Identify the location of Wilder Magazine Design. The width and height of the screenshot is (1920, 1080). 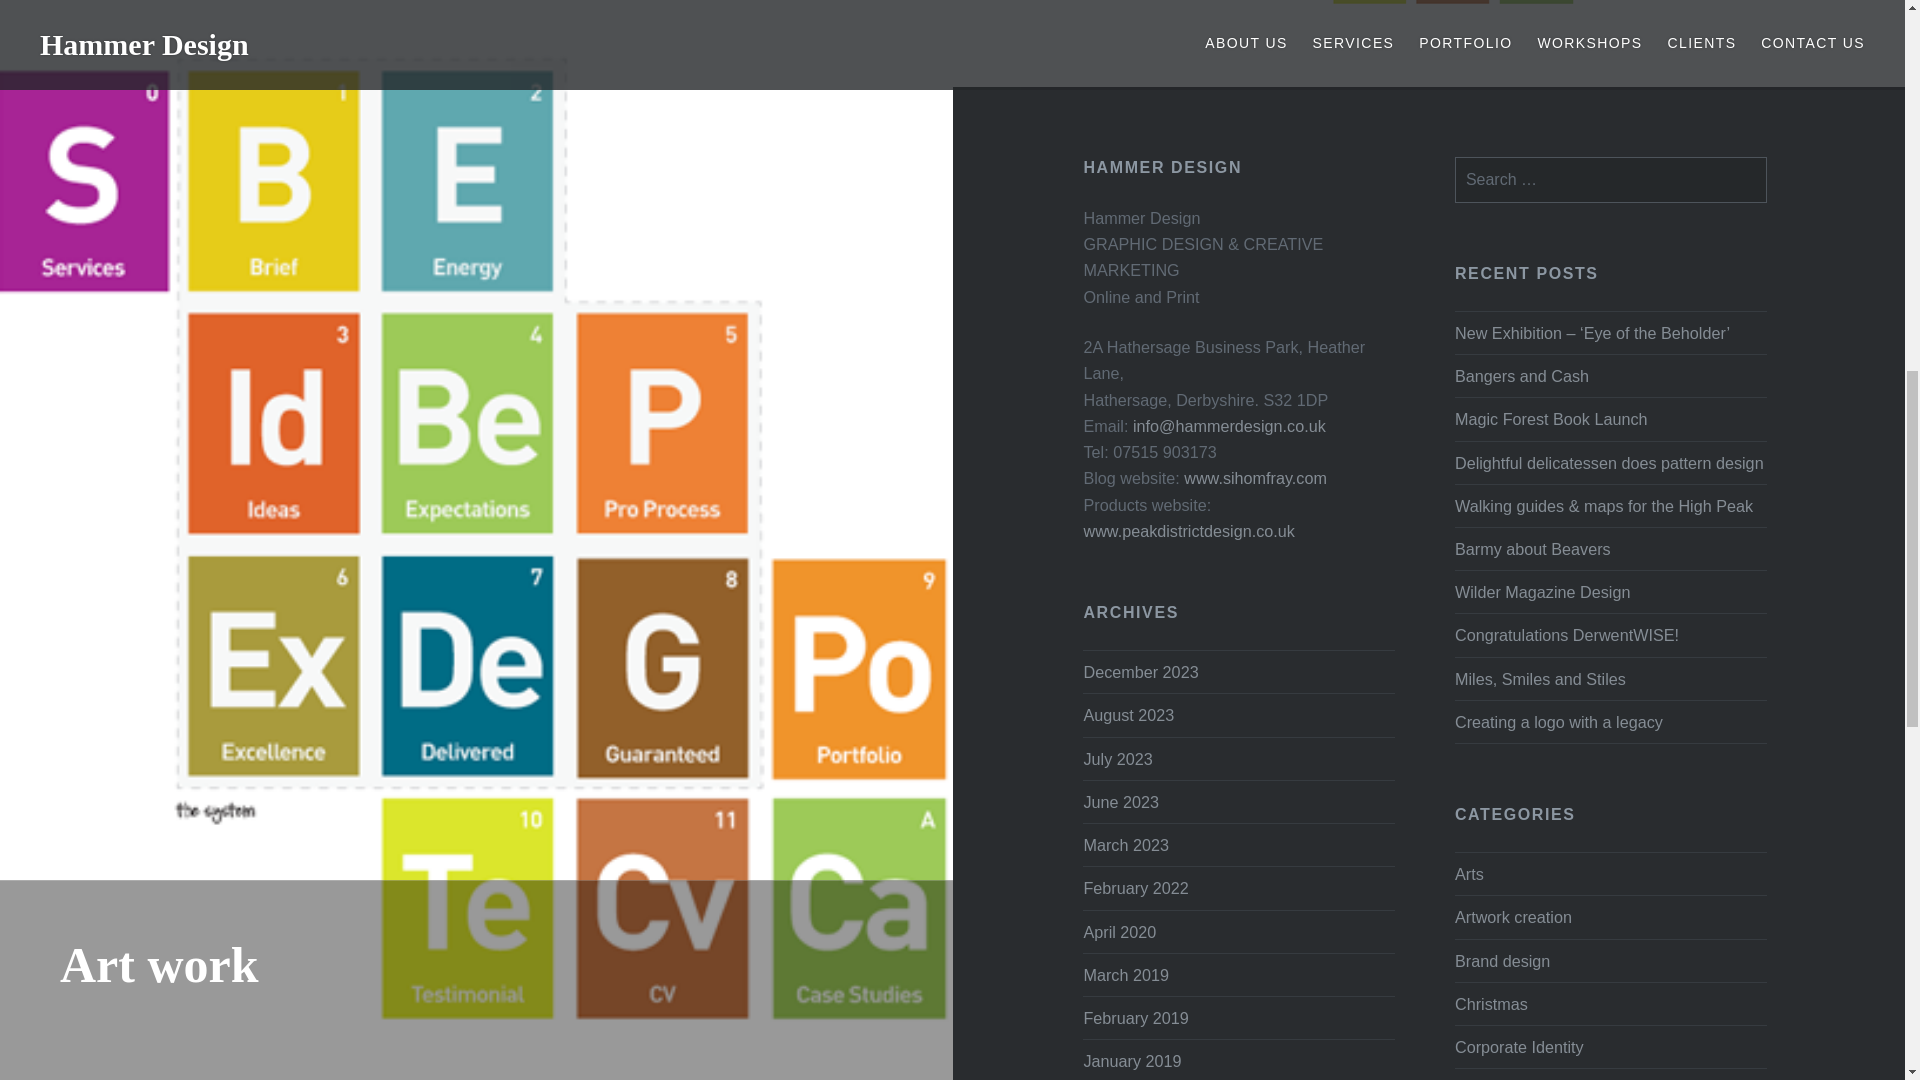
(1610, 591).